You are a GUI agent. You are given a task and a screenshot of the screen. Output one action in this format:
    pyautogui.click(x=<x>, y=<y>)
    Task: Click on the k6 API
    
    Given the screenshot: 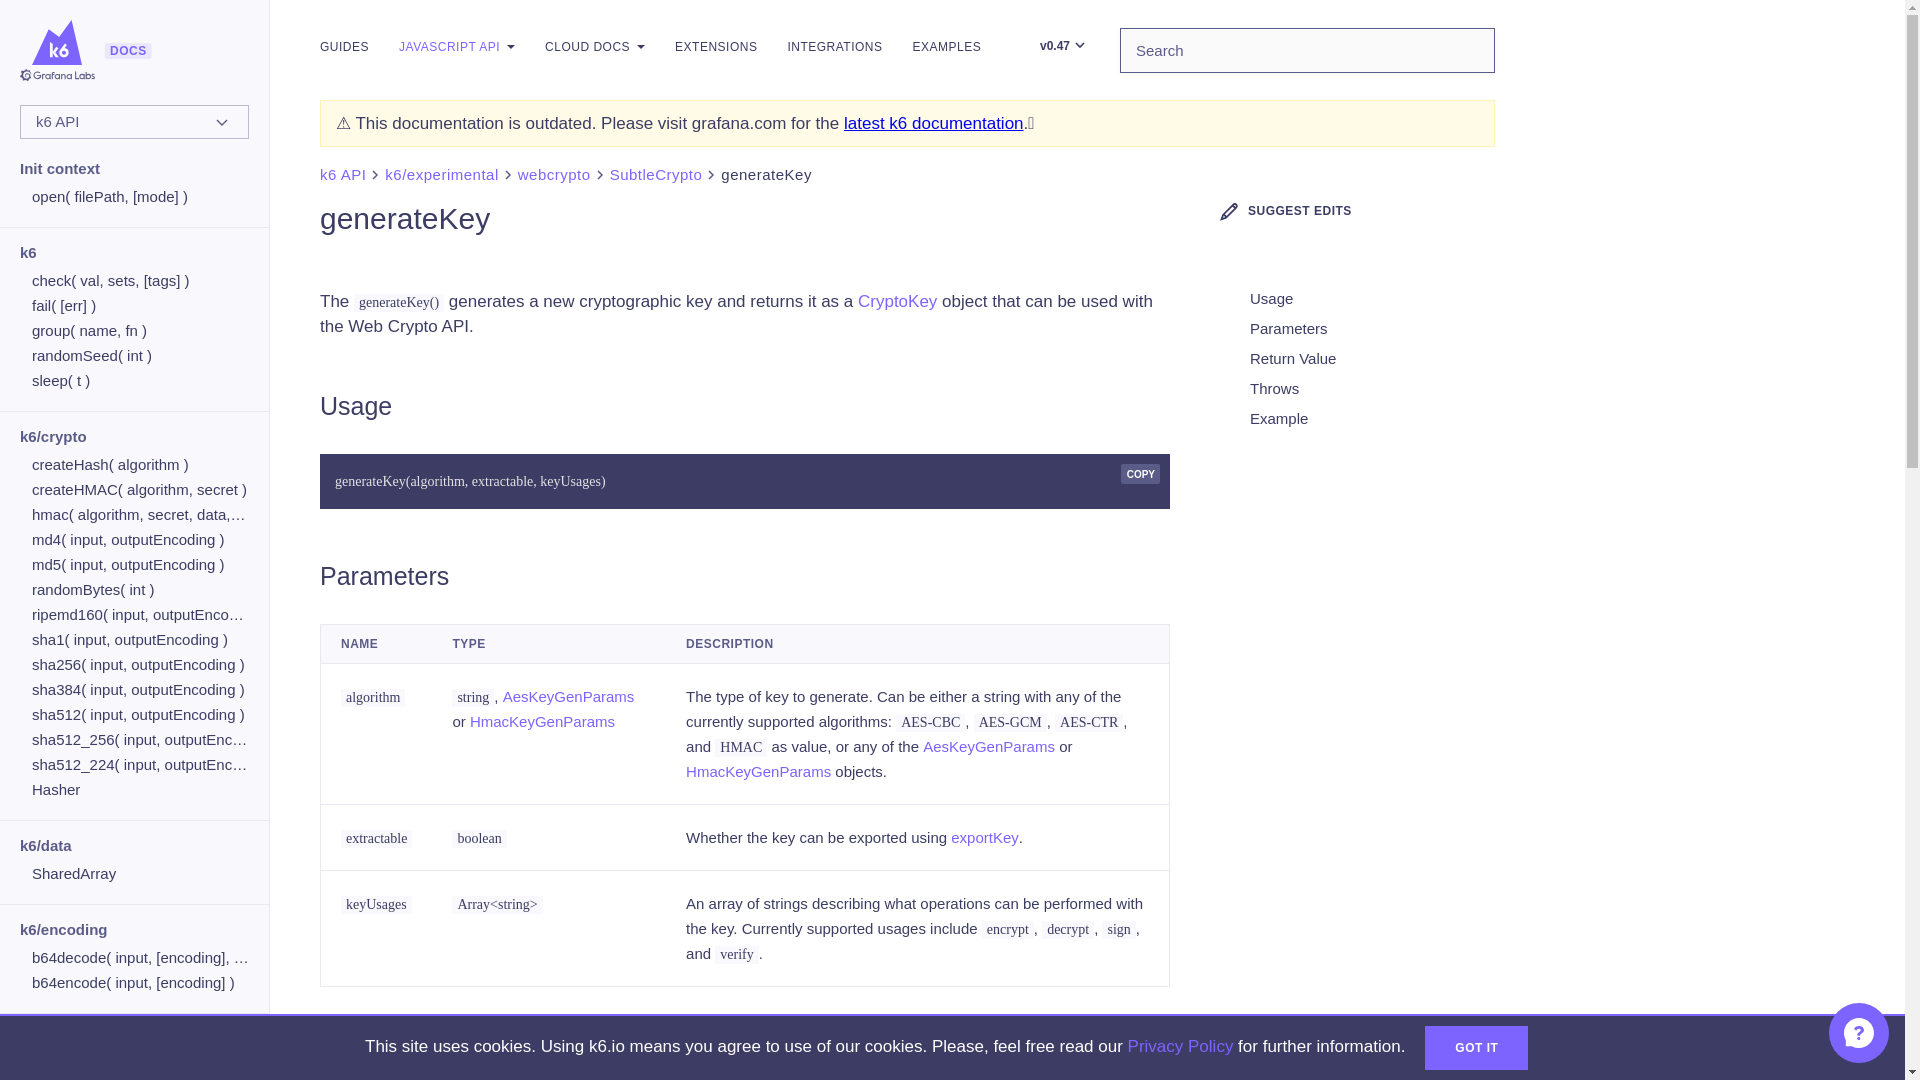 What is the action you would take?
    pyautogui.click(x=134, y=122)
    